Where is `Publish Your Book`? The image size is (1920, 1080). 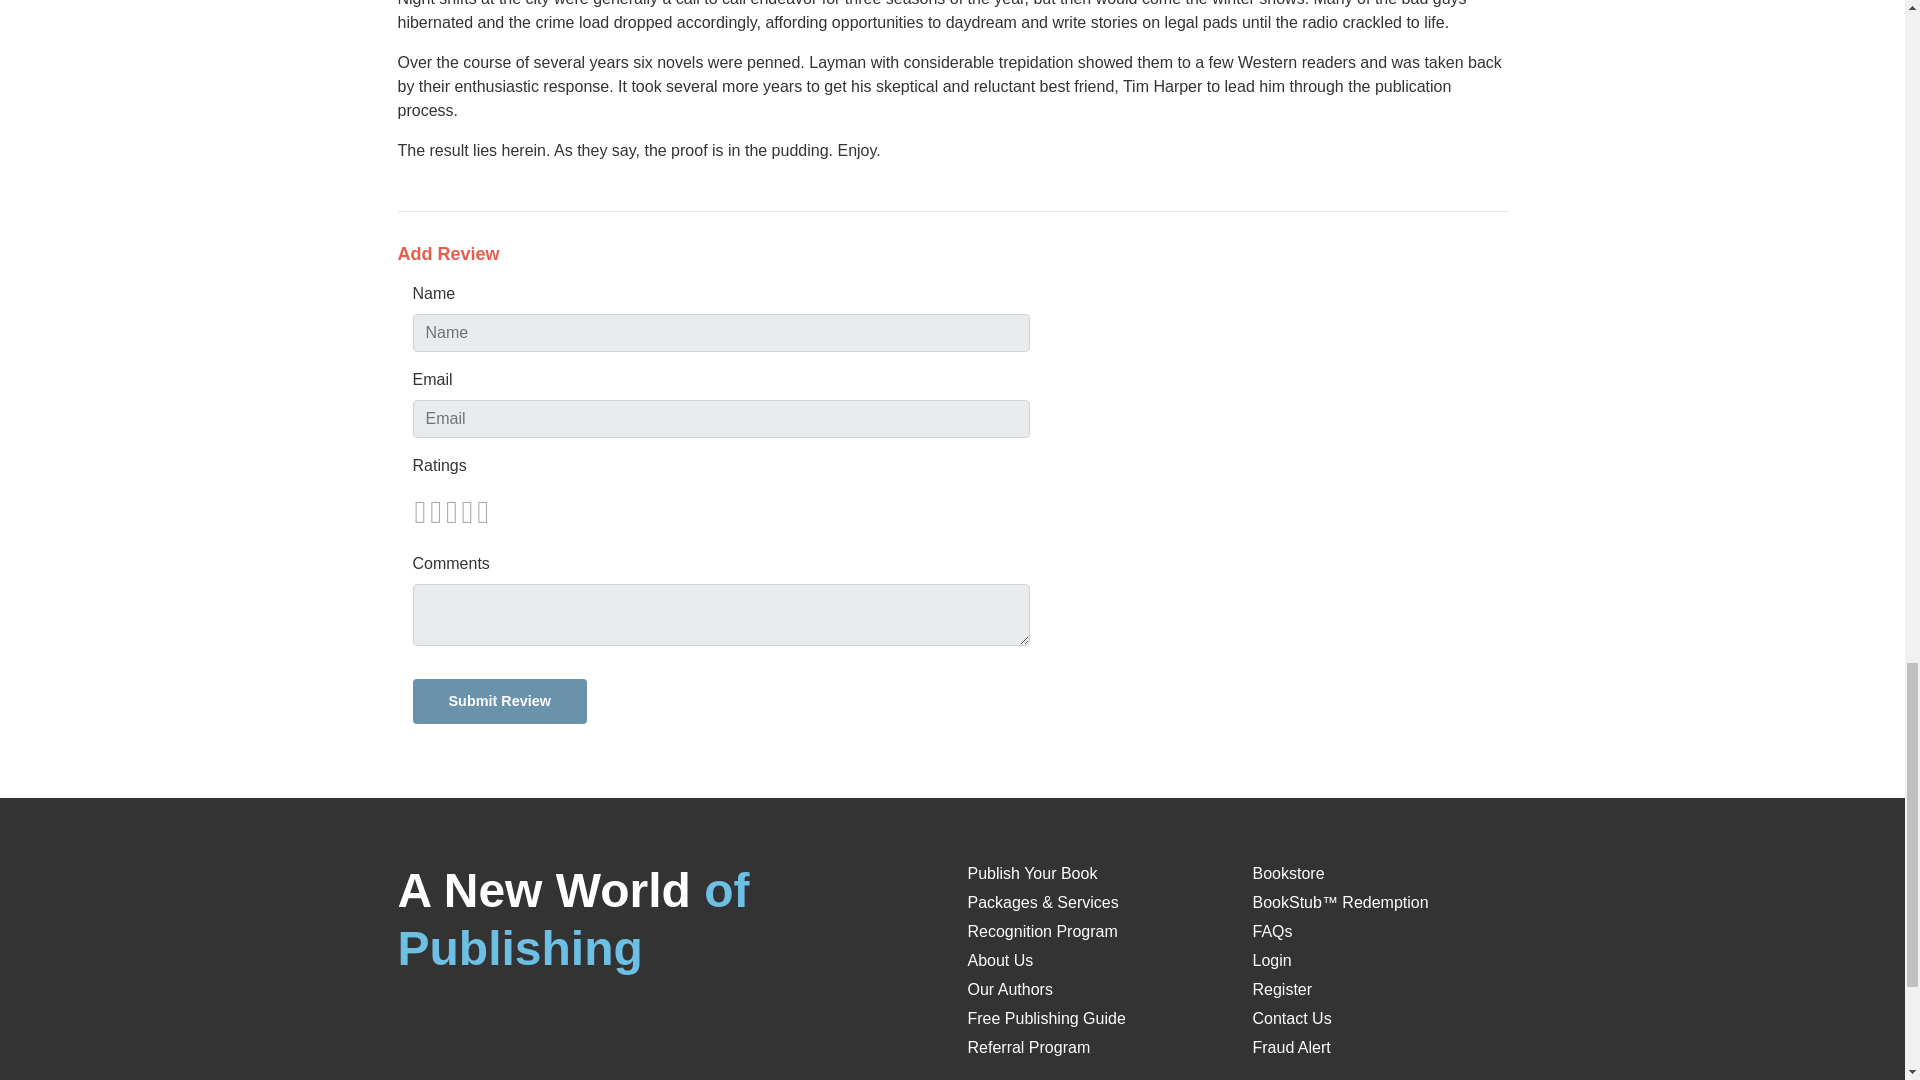 Publish Your Book is located at coordinates (1032, 874).